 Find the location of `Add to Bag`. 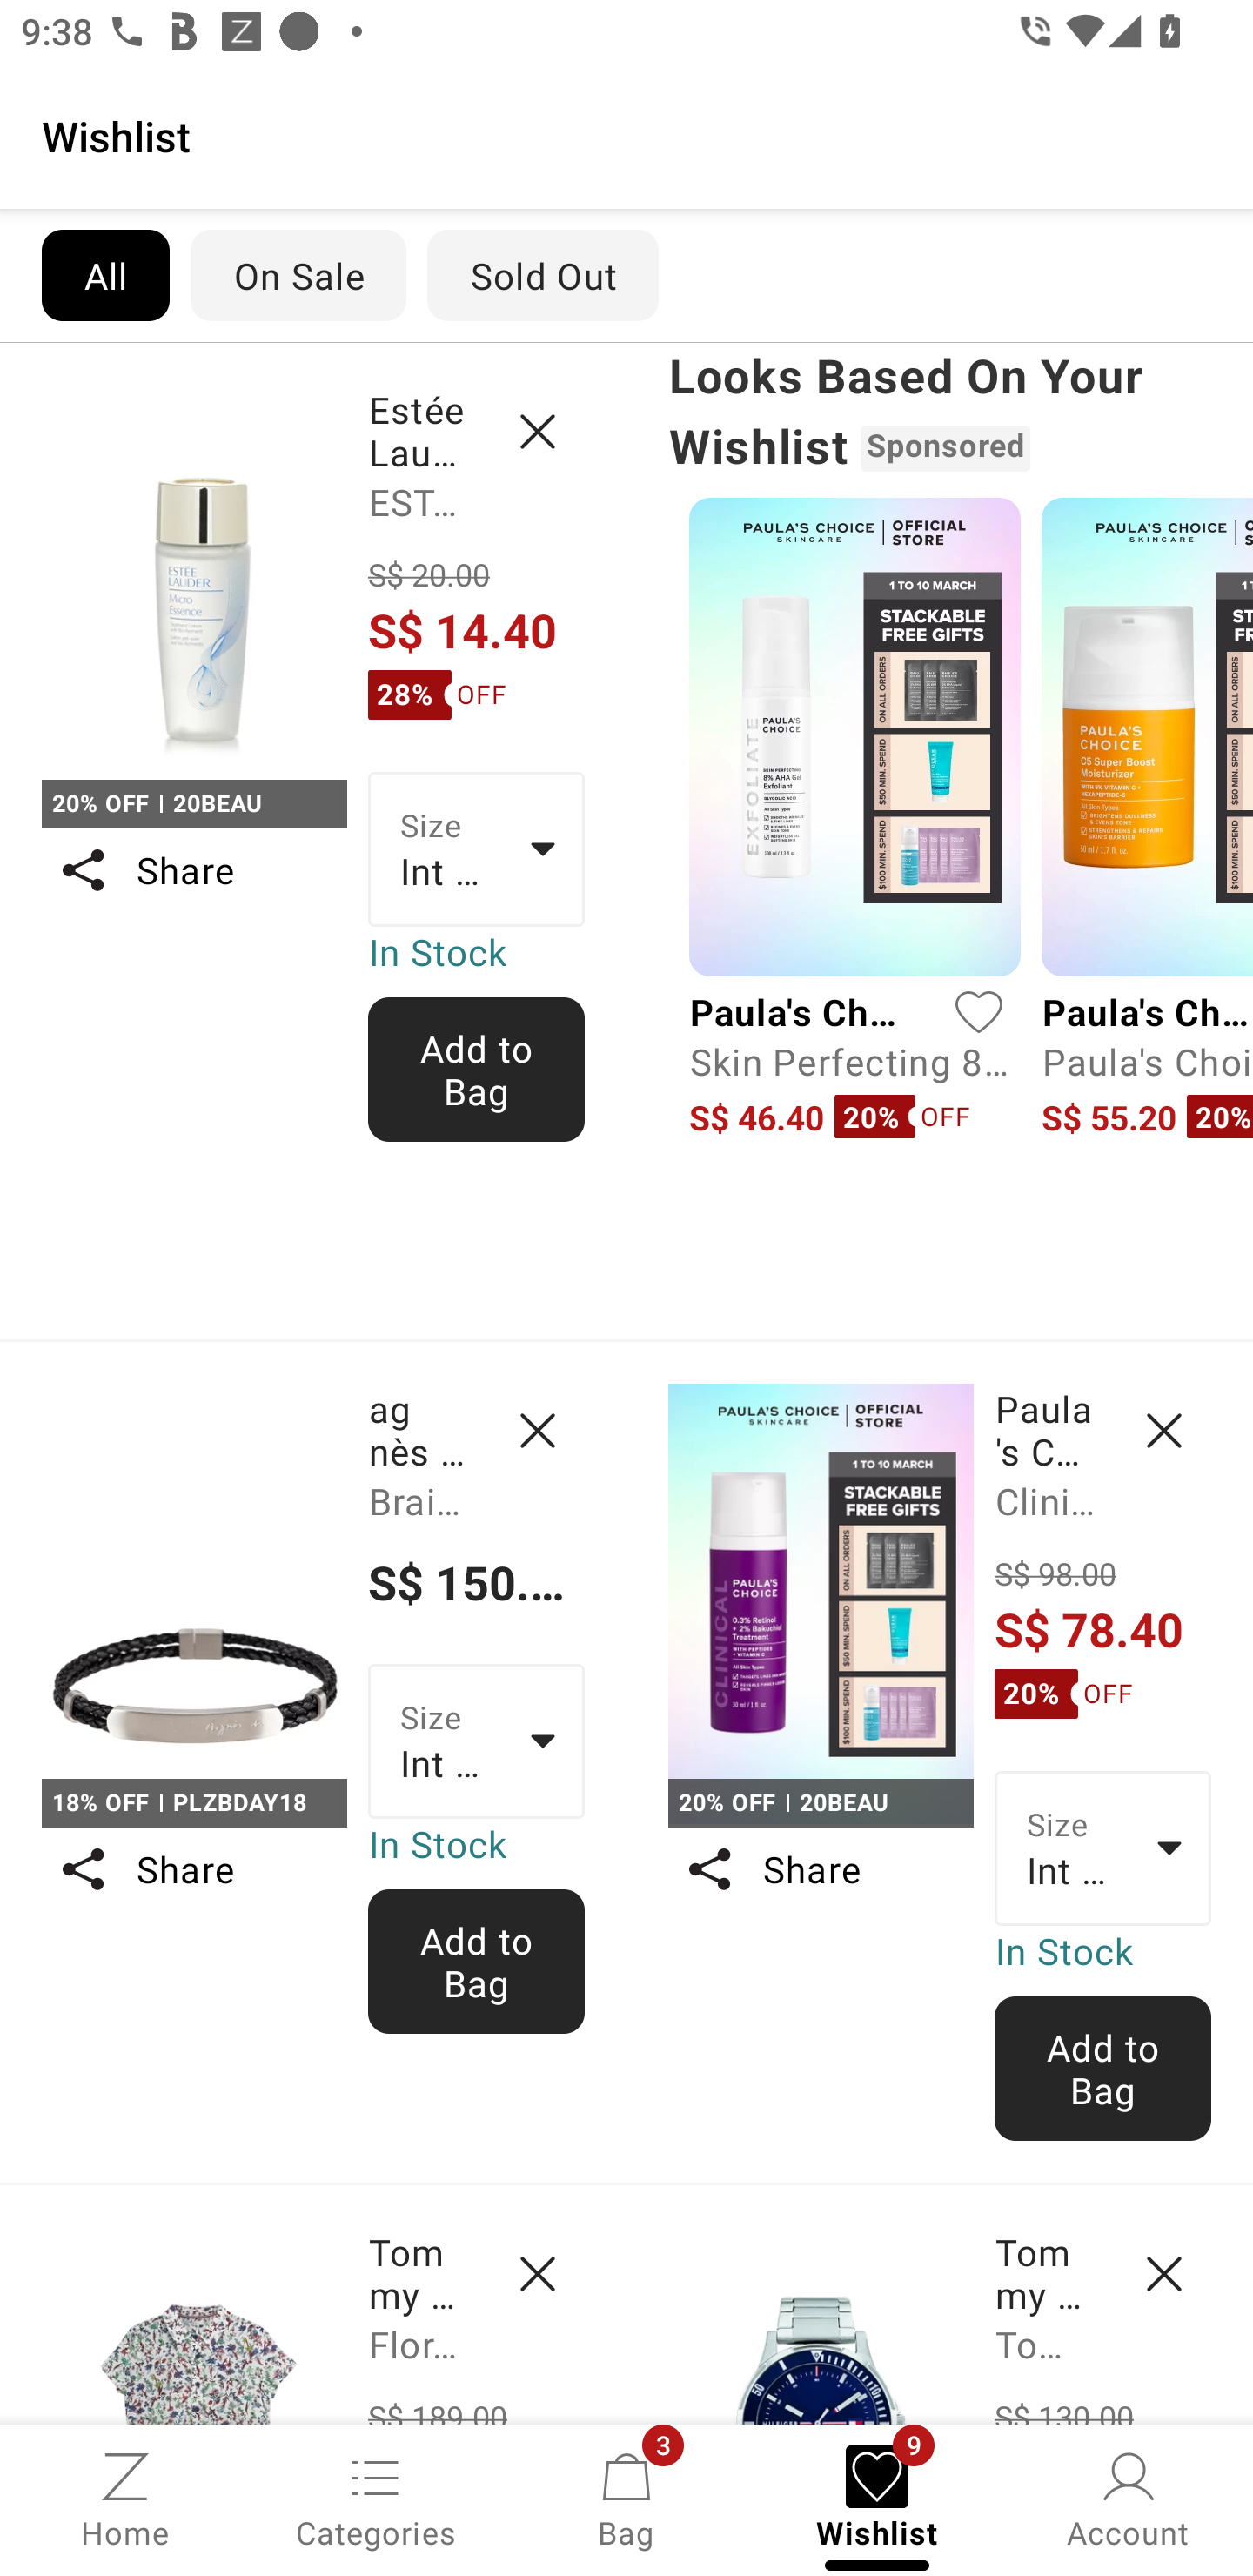

Add to Bag is located at coordinates (1103, 2068).